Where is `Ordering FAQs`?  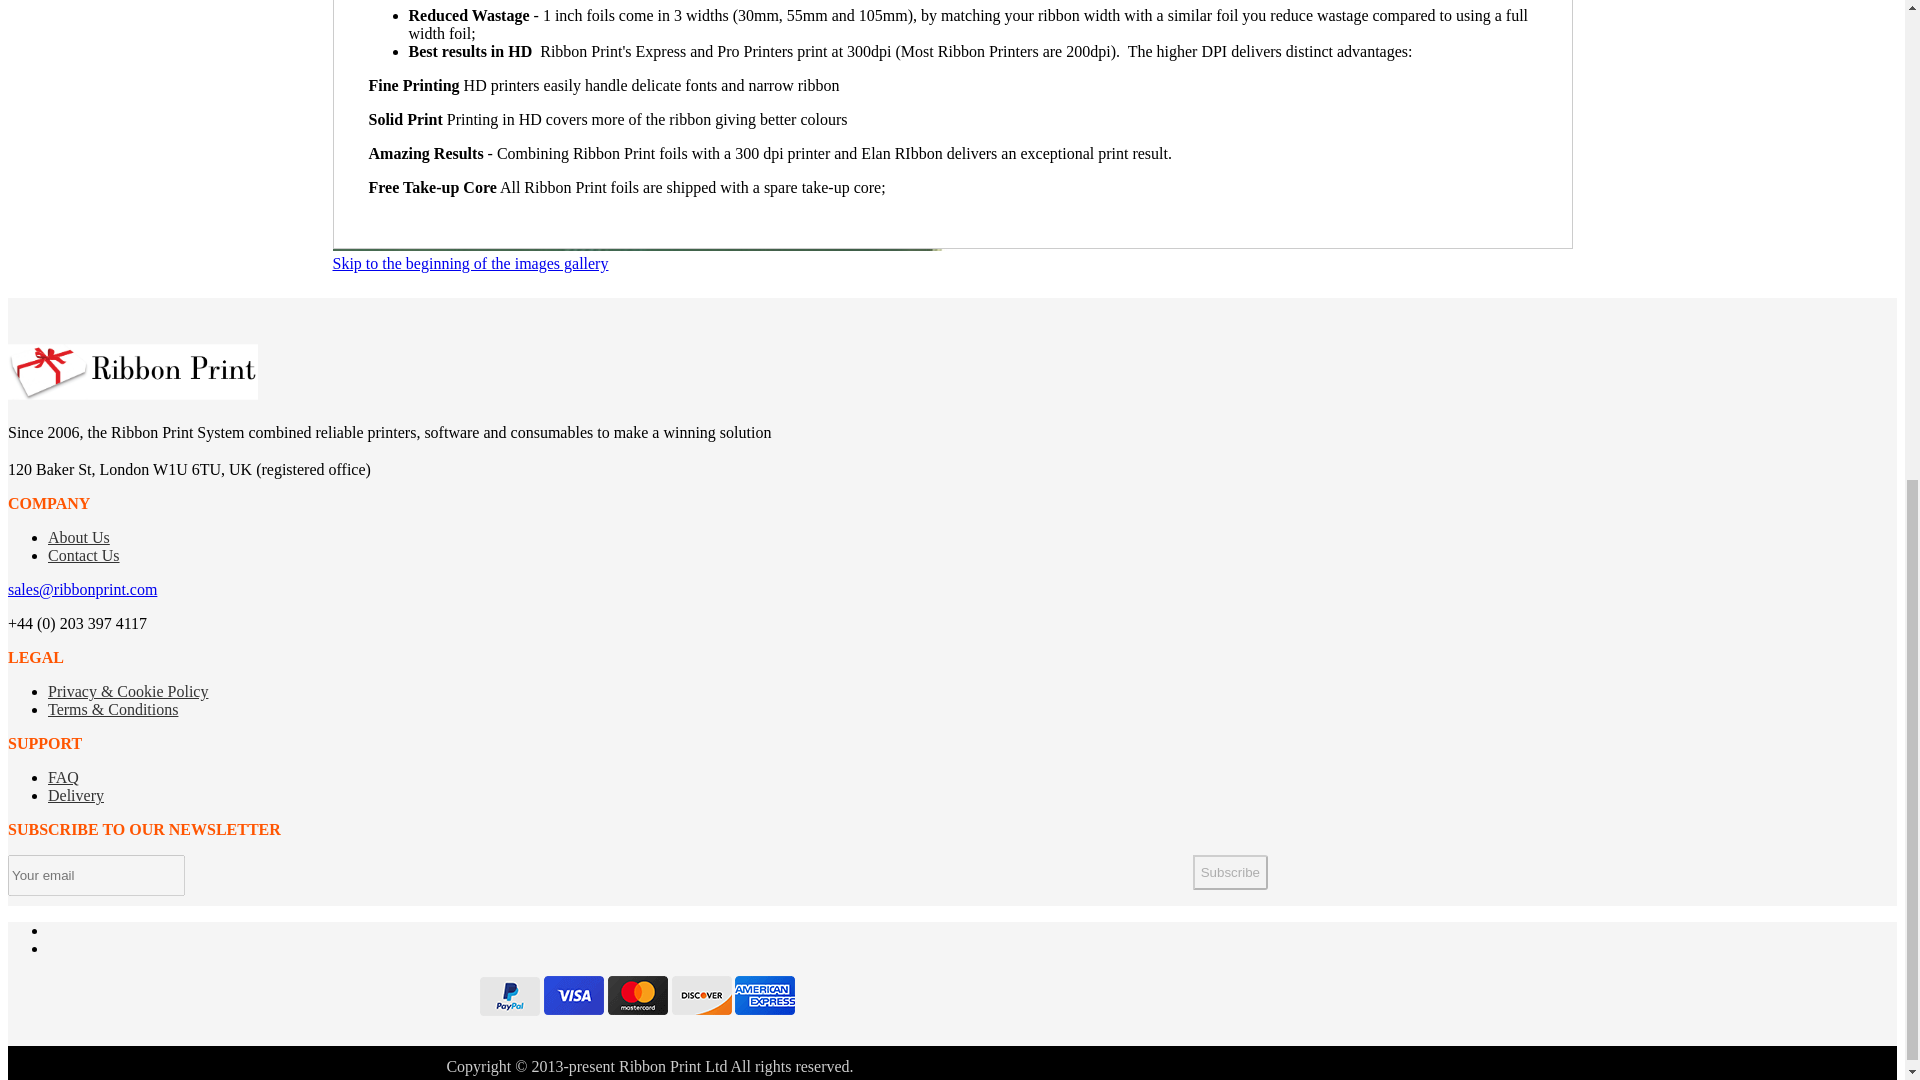 Ordering FAQs is located at coordinates (76, 795).